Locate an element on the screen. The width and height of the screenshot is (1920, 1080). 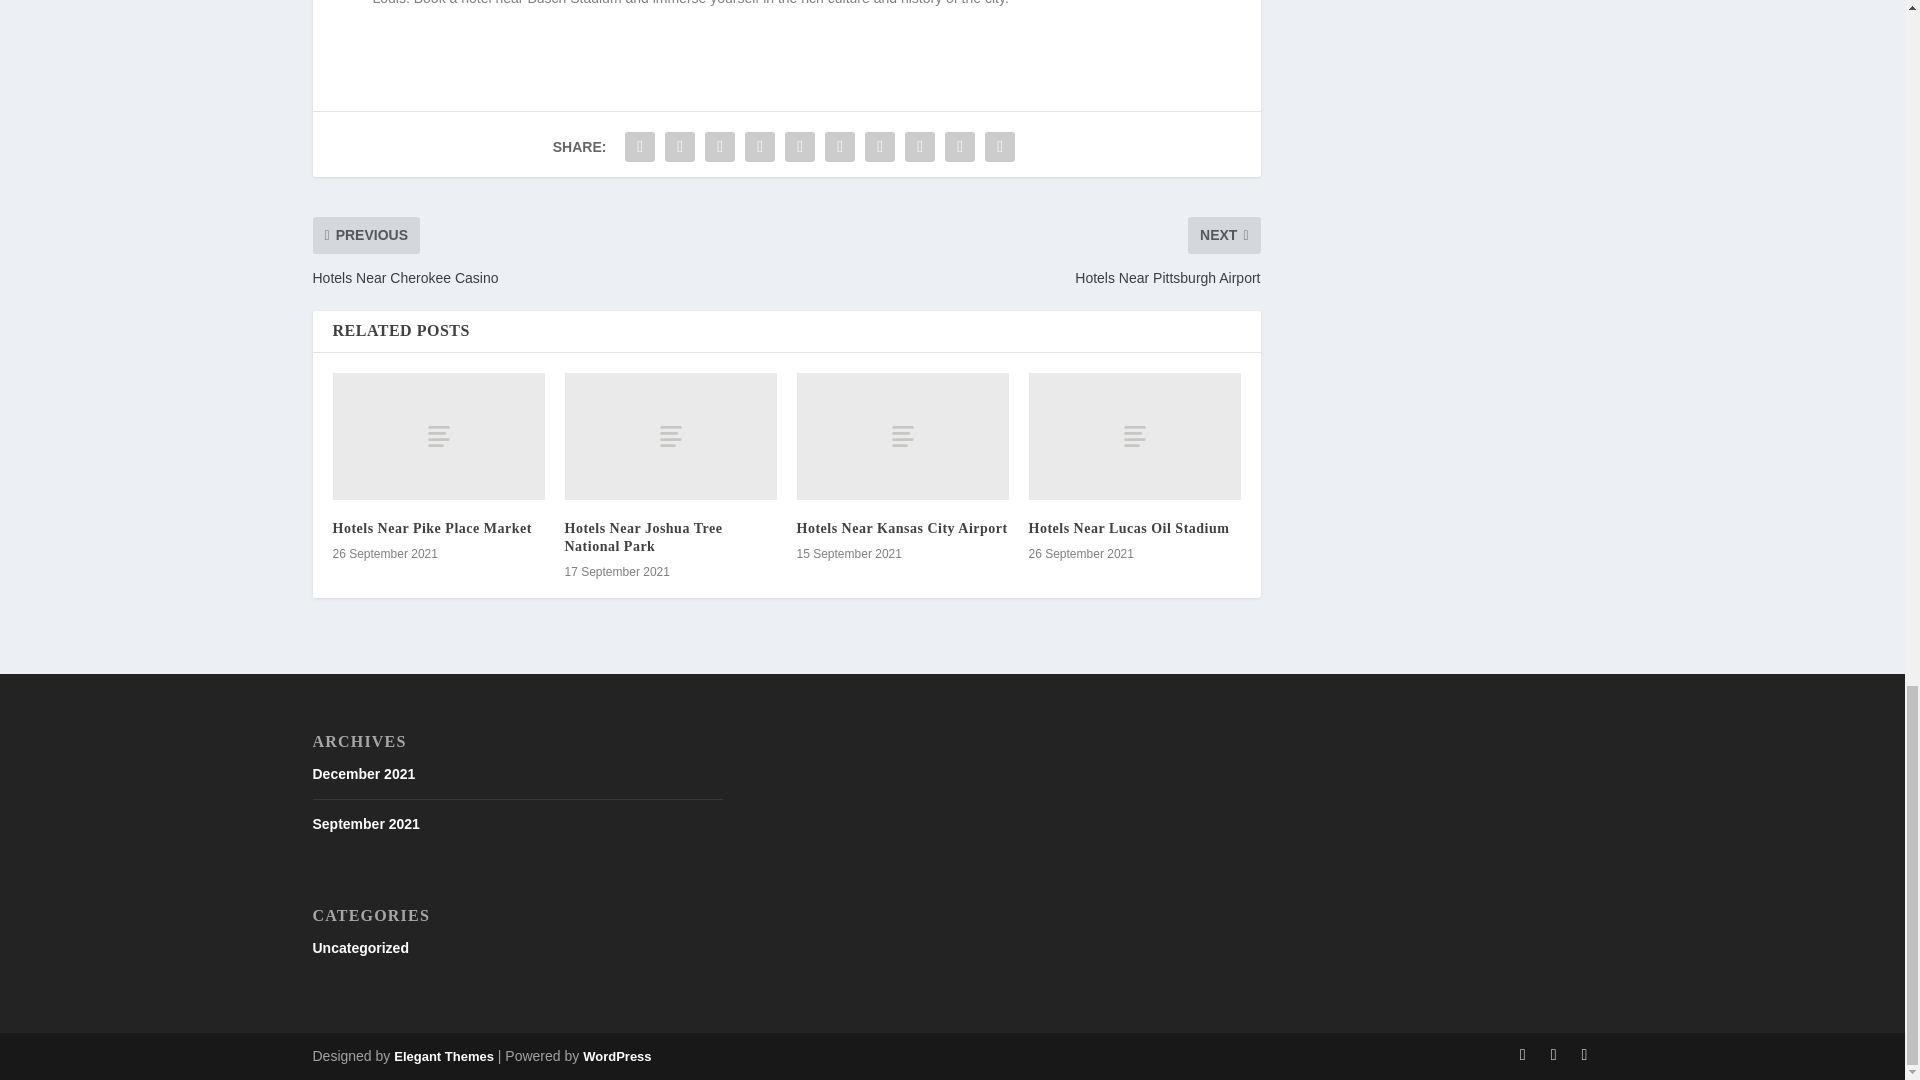
September 2021 is located at coordinates (364, 824).